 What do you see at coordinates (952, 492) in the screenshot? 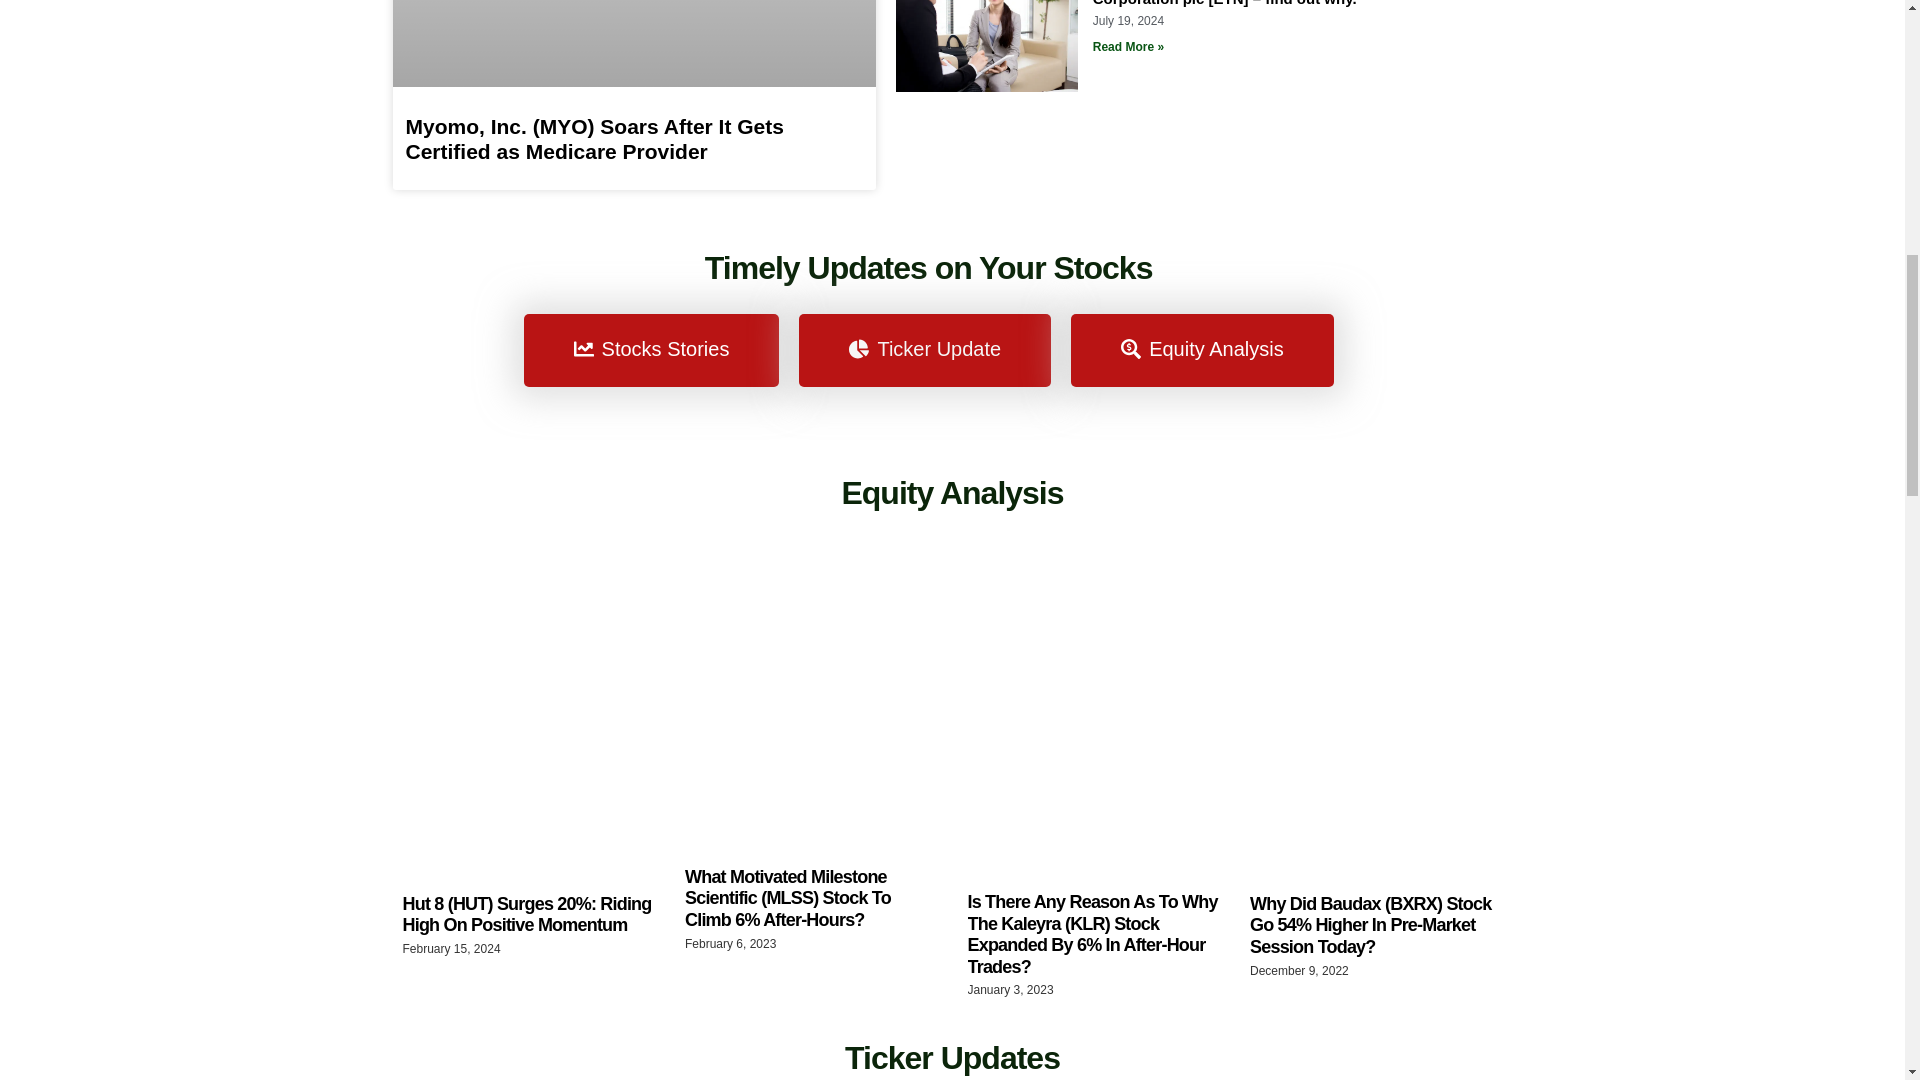
I see `Equity Analysis` at bounding box center [952, 492].